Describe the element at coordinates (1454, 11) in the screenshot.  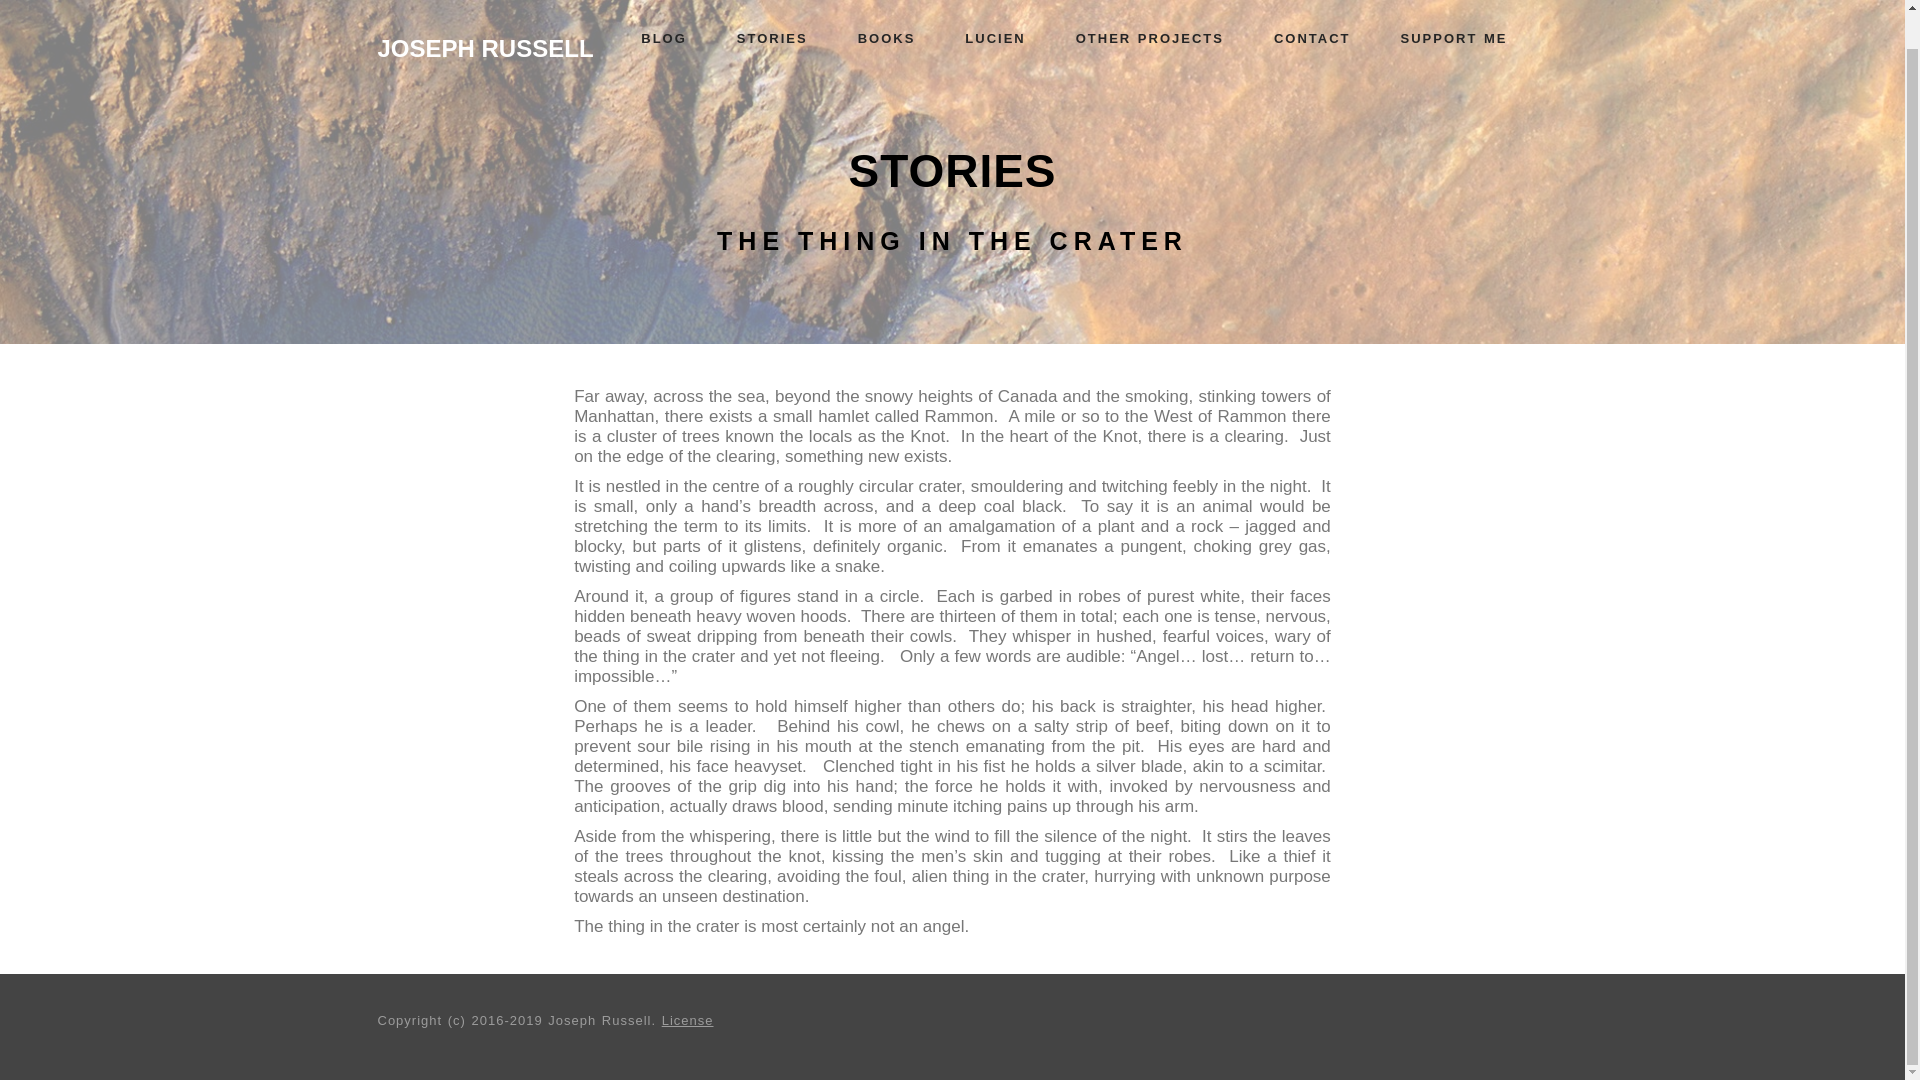
I see `SUPPORT ME` at that location.